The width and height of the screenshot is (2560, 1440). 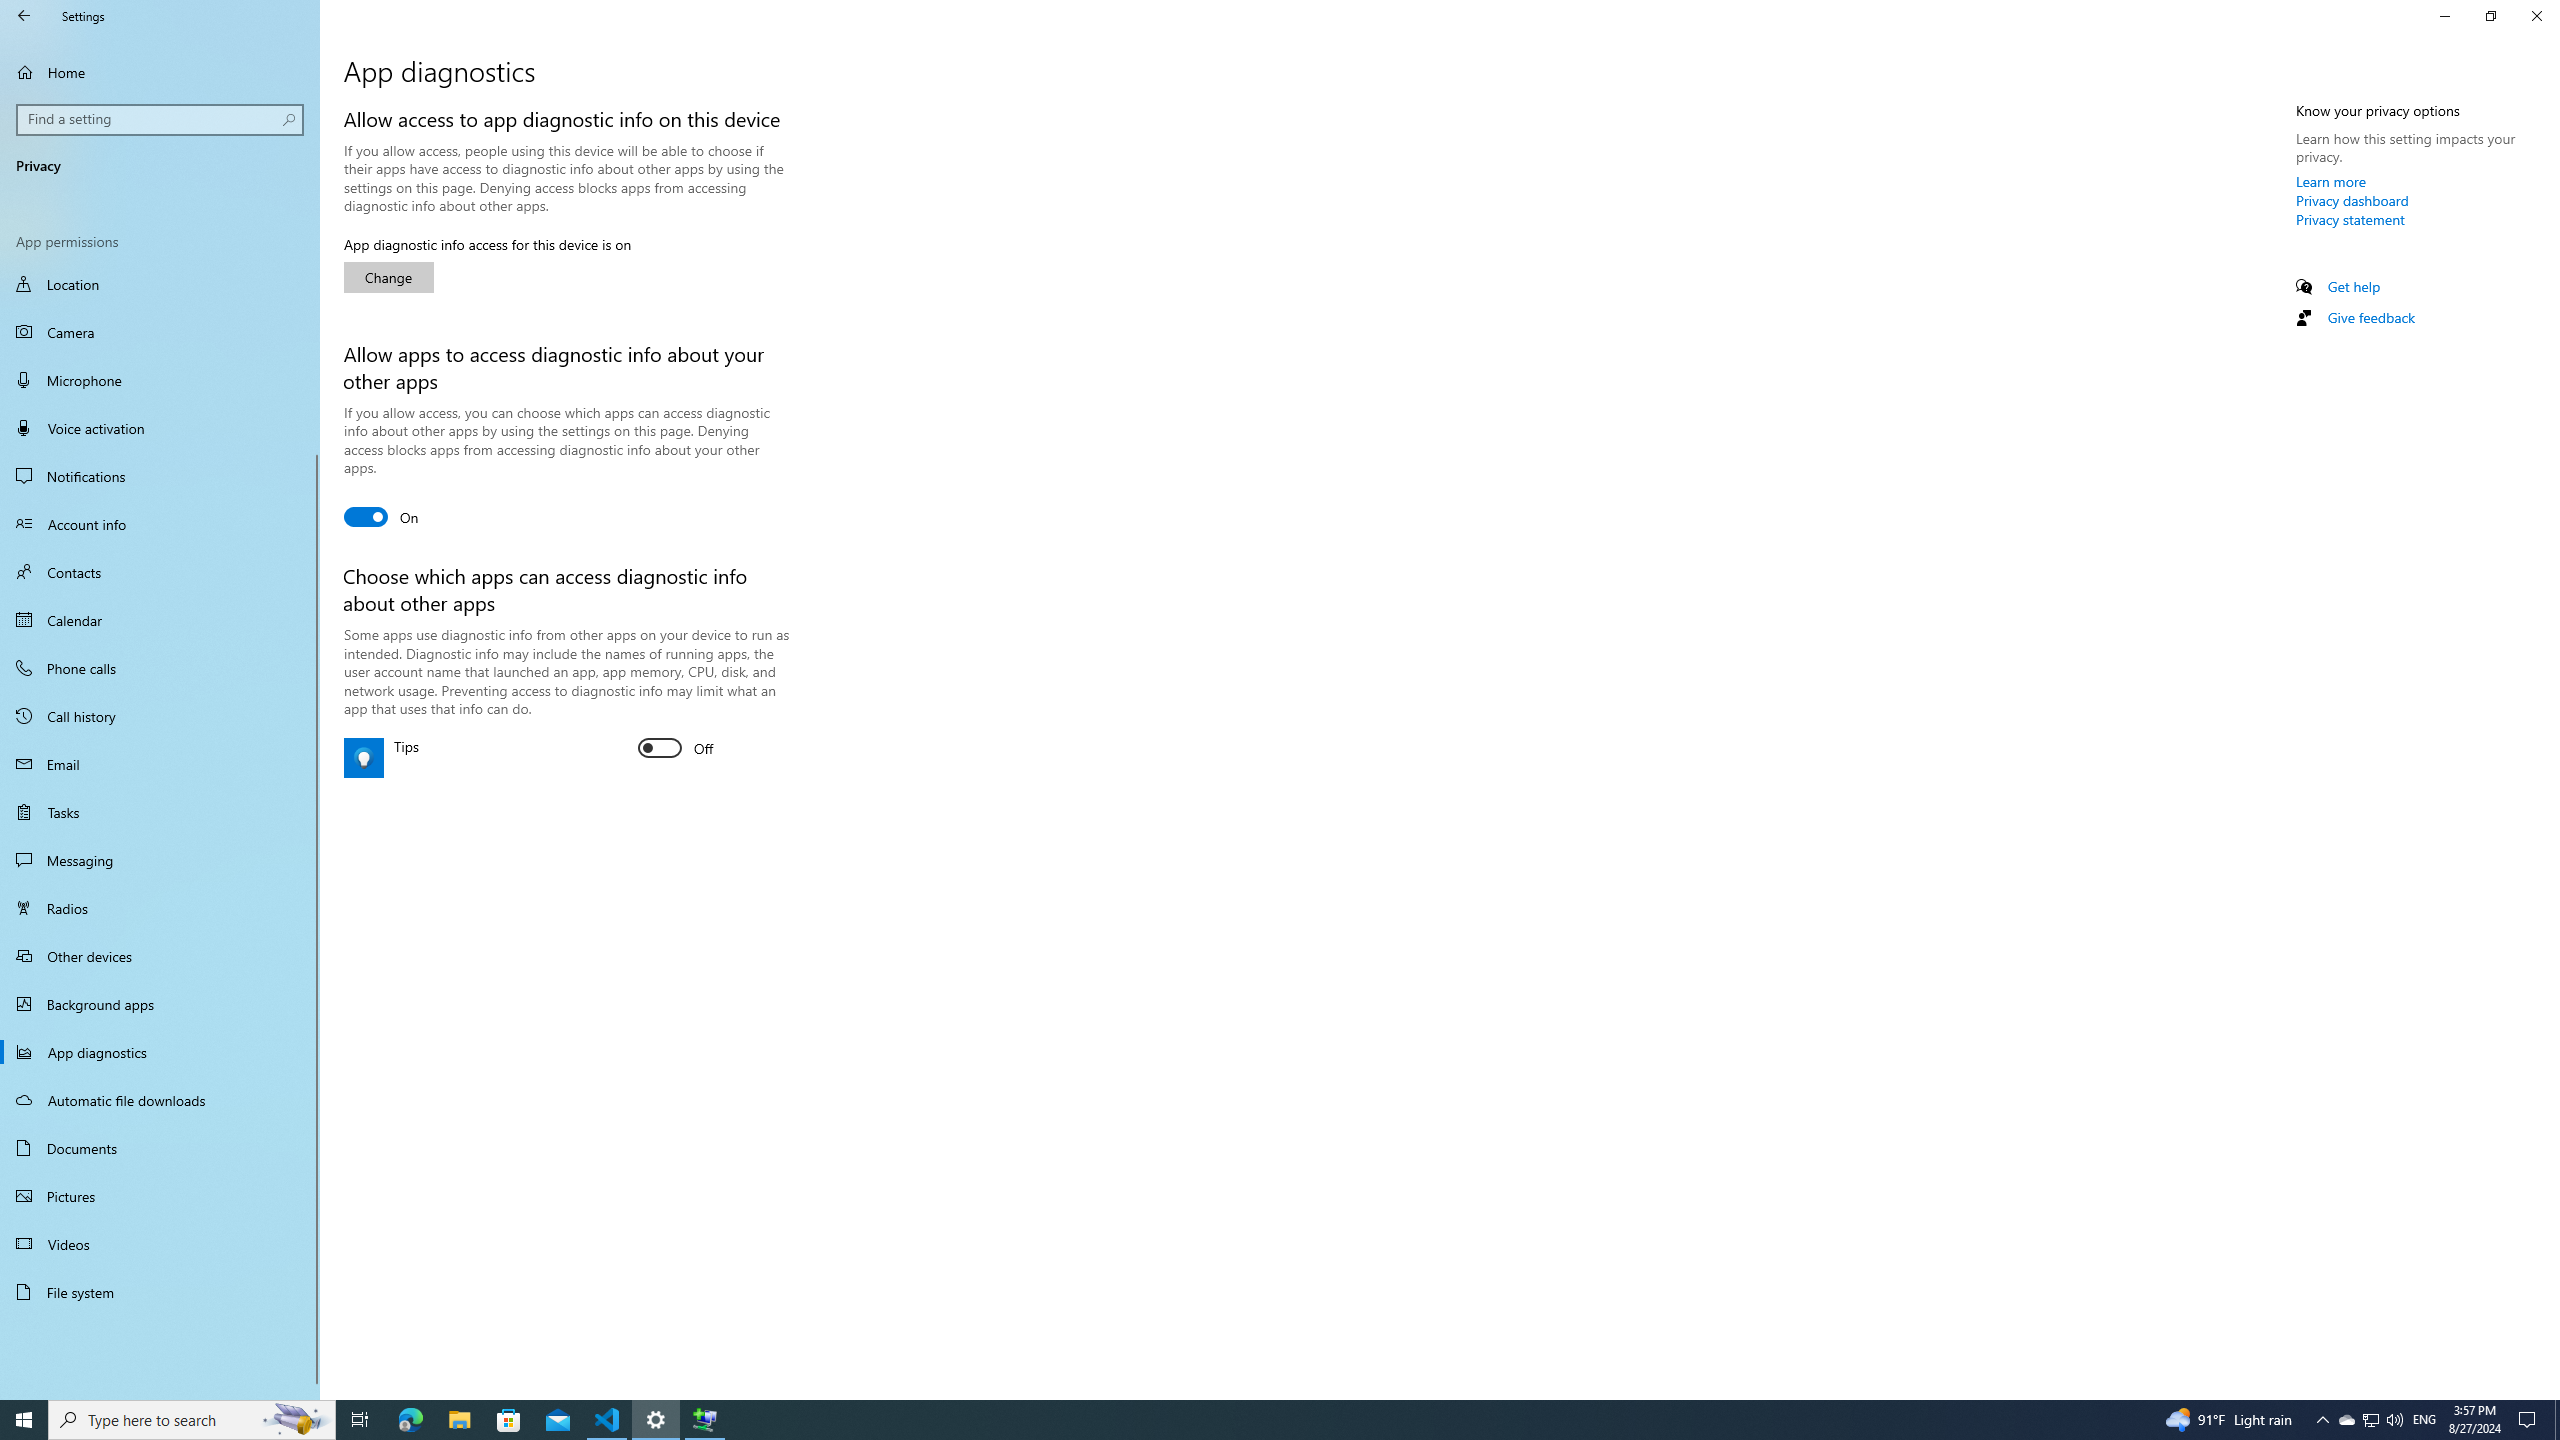 What do you see at coordinates (2370, 1420) in the screenshot?
I see `User Promoted Notification Area` at bounding box center [2370, 1420].